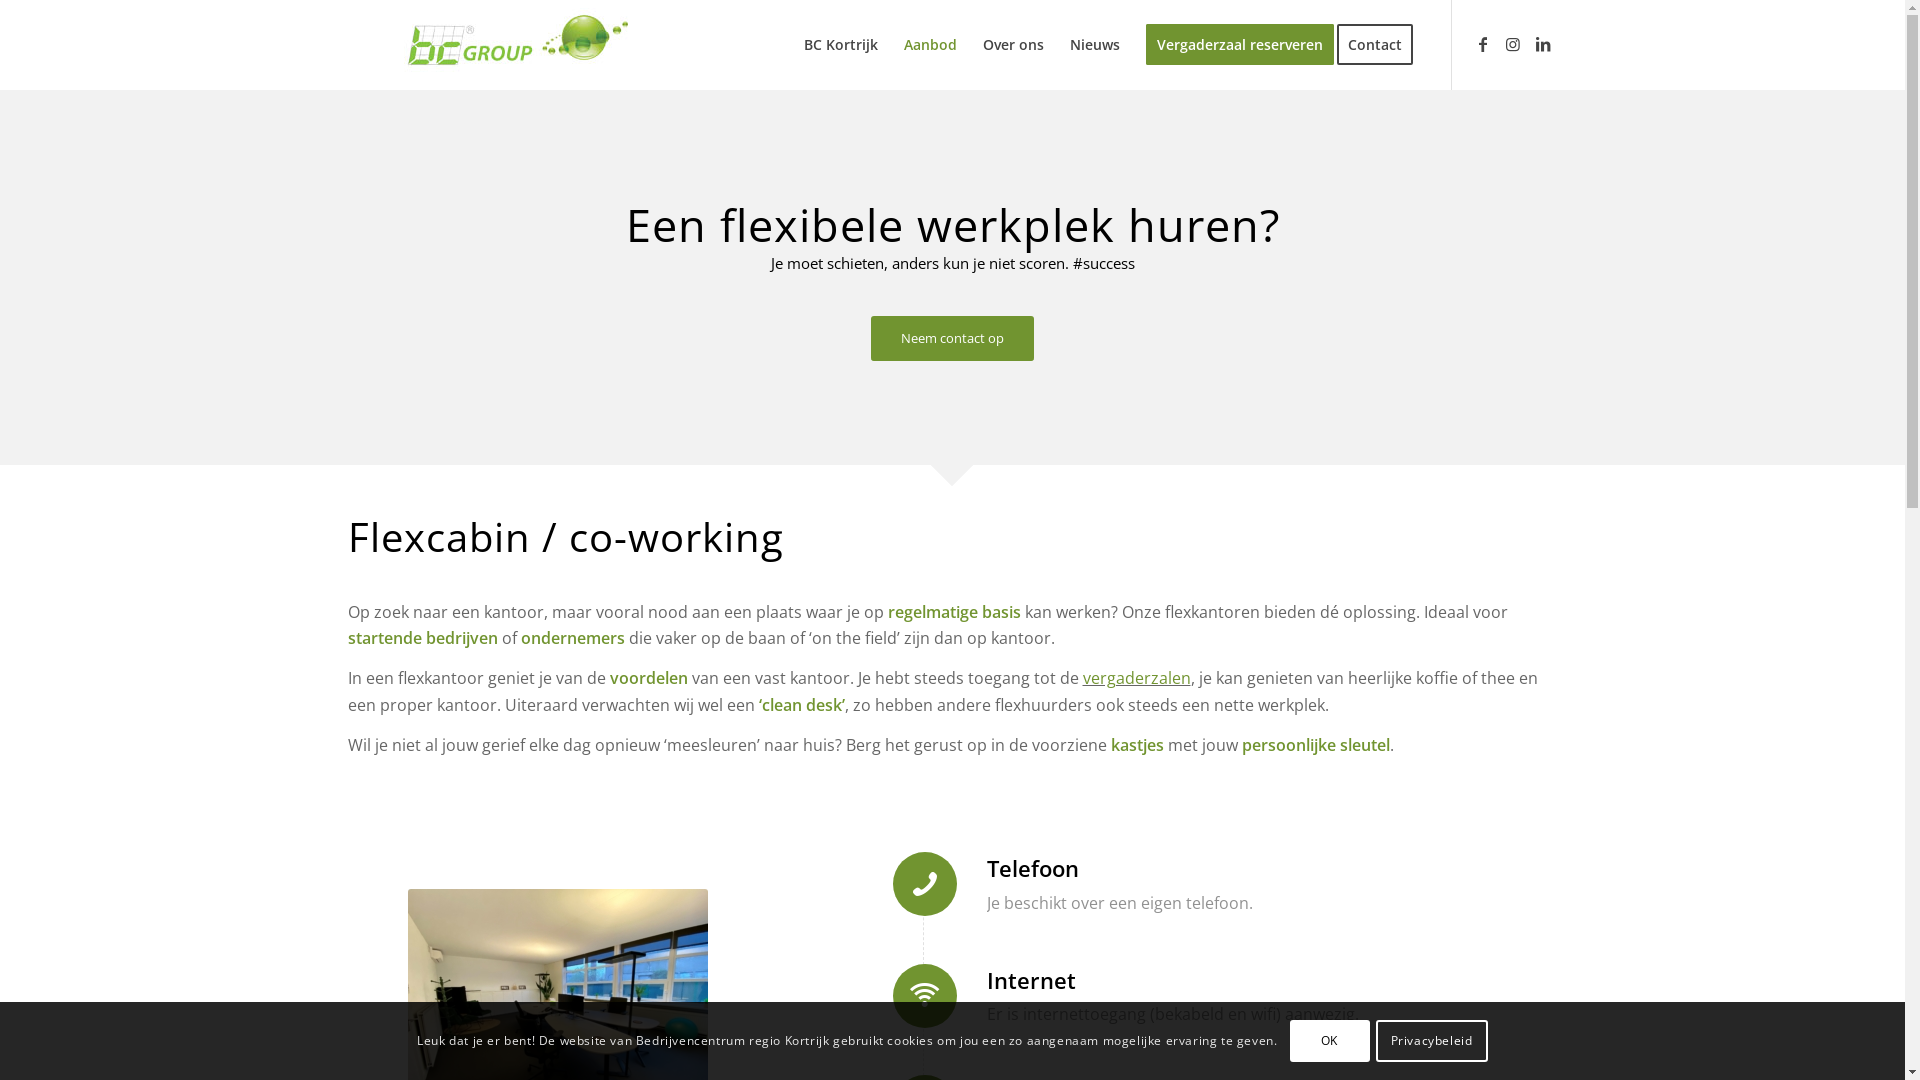 This screenshot has width=1920, height=1080. What do you see at coordinates (1380, 45) in the screenshot?
I see `Contact` at bounding box center [1380, 45].